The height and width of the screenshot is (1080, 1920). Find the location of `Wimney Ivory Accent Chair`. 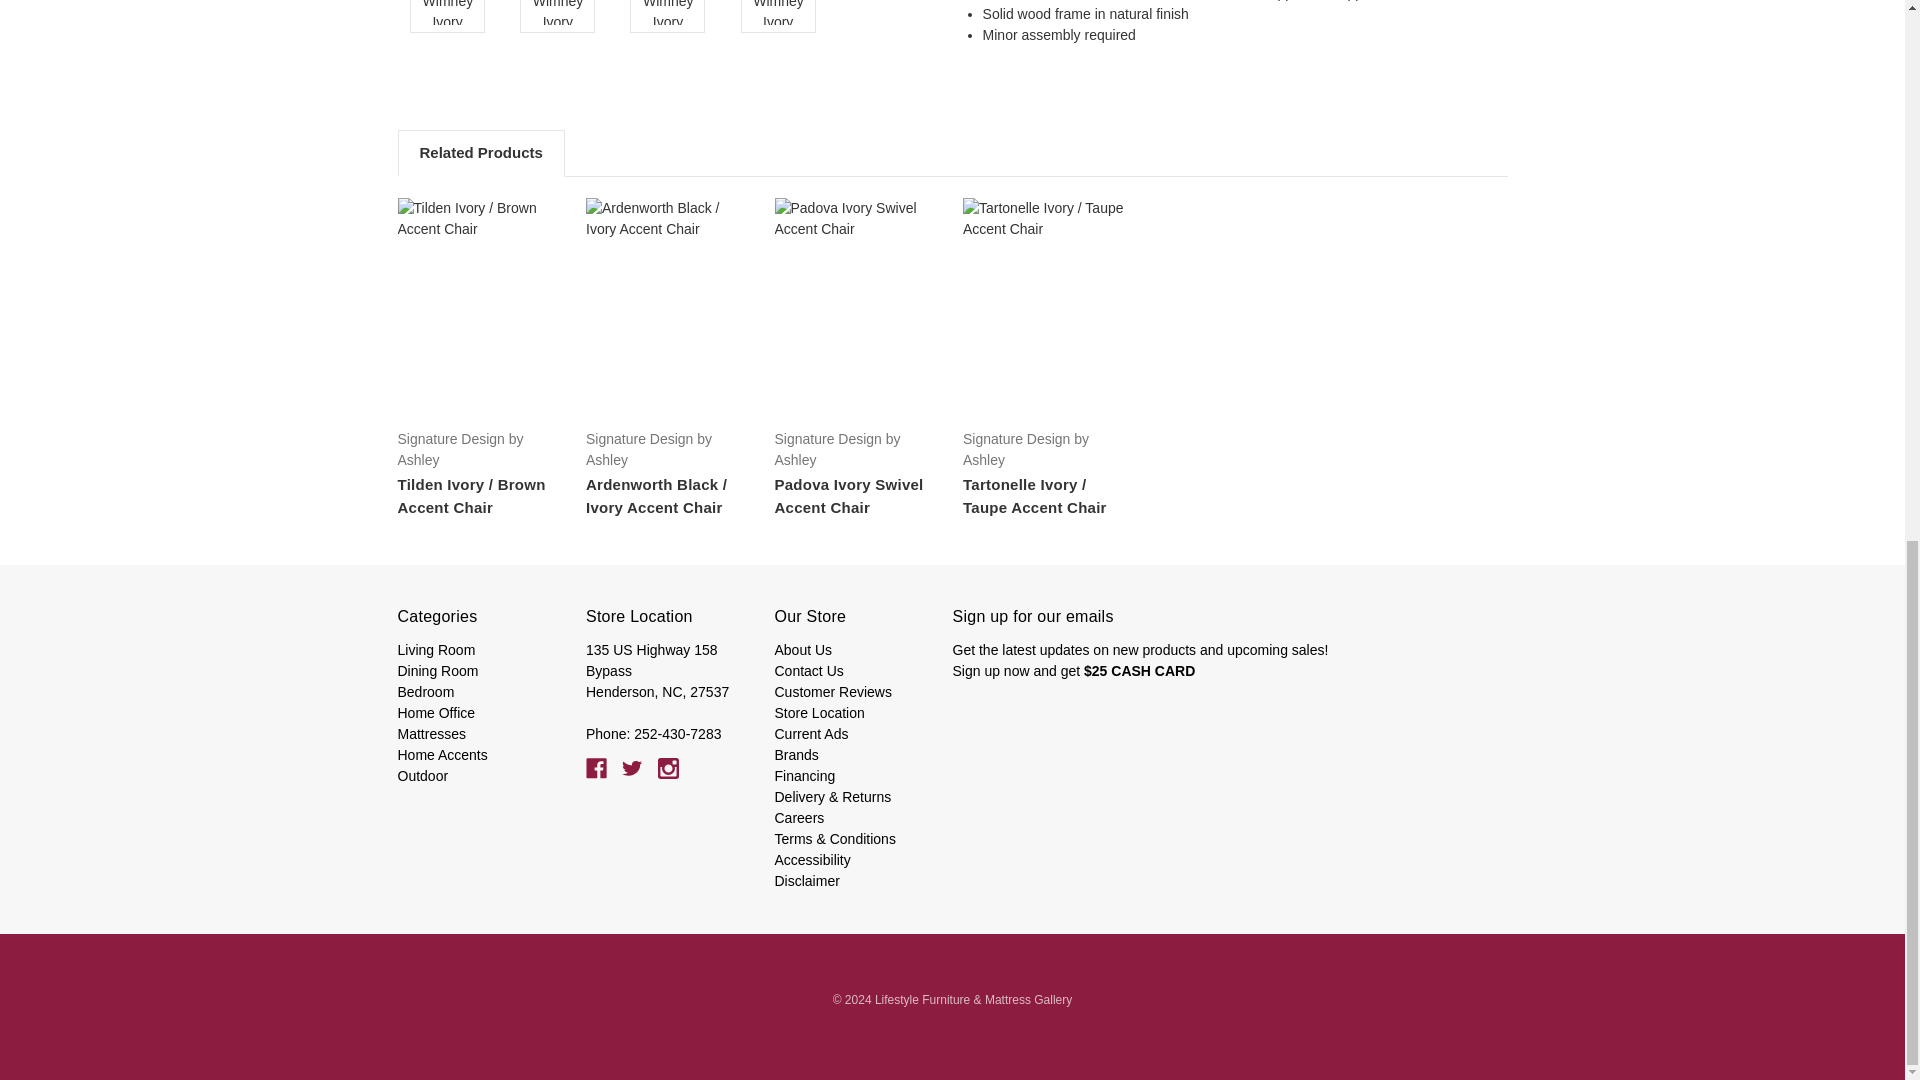

Wimney Ivory Accent Chair is located at coordinates (668, 12).